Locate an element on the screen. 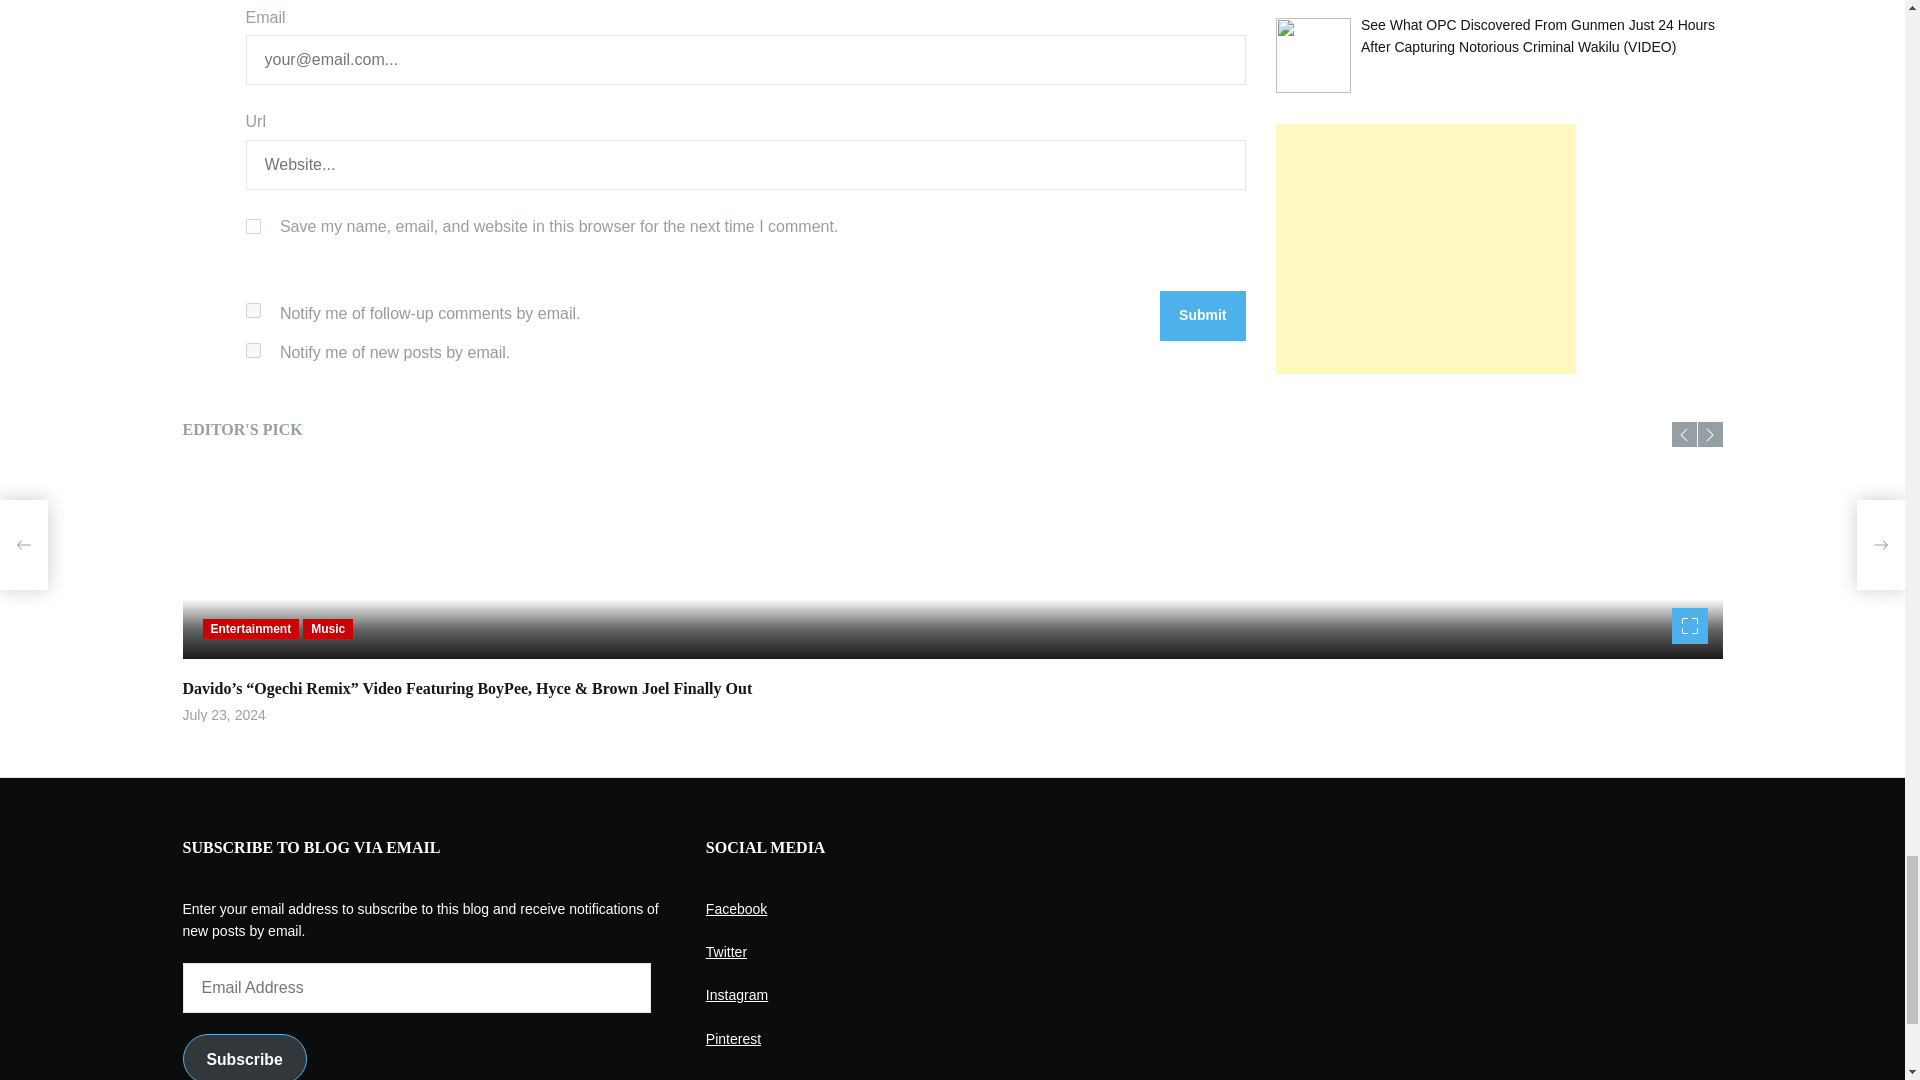 The height and width of the screenshot is (1080, 1920). subscribe is located at coordinates (253, 310).